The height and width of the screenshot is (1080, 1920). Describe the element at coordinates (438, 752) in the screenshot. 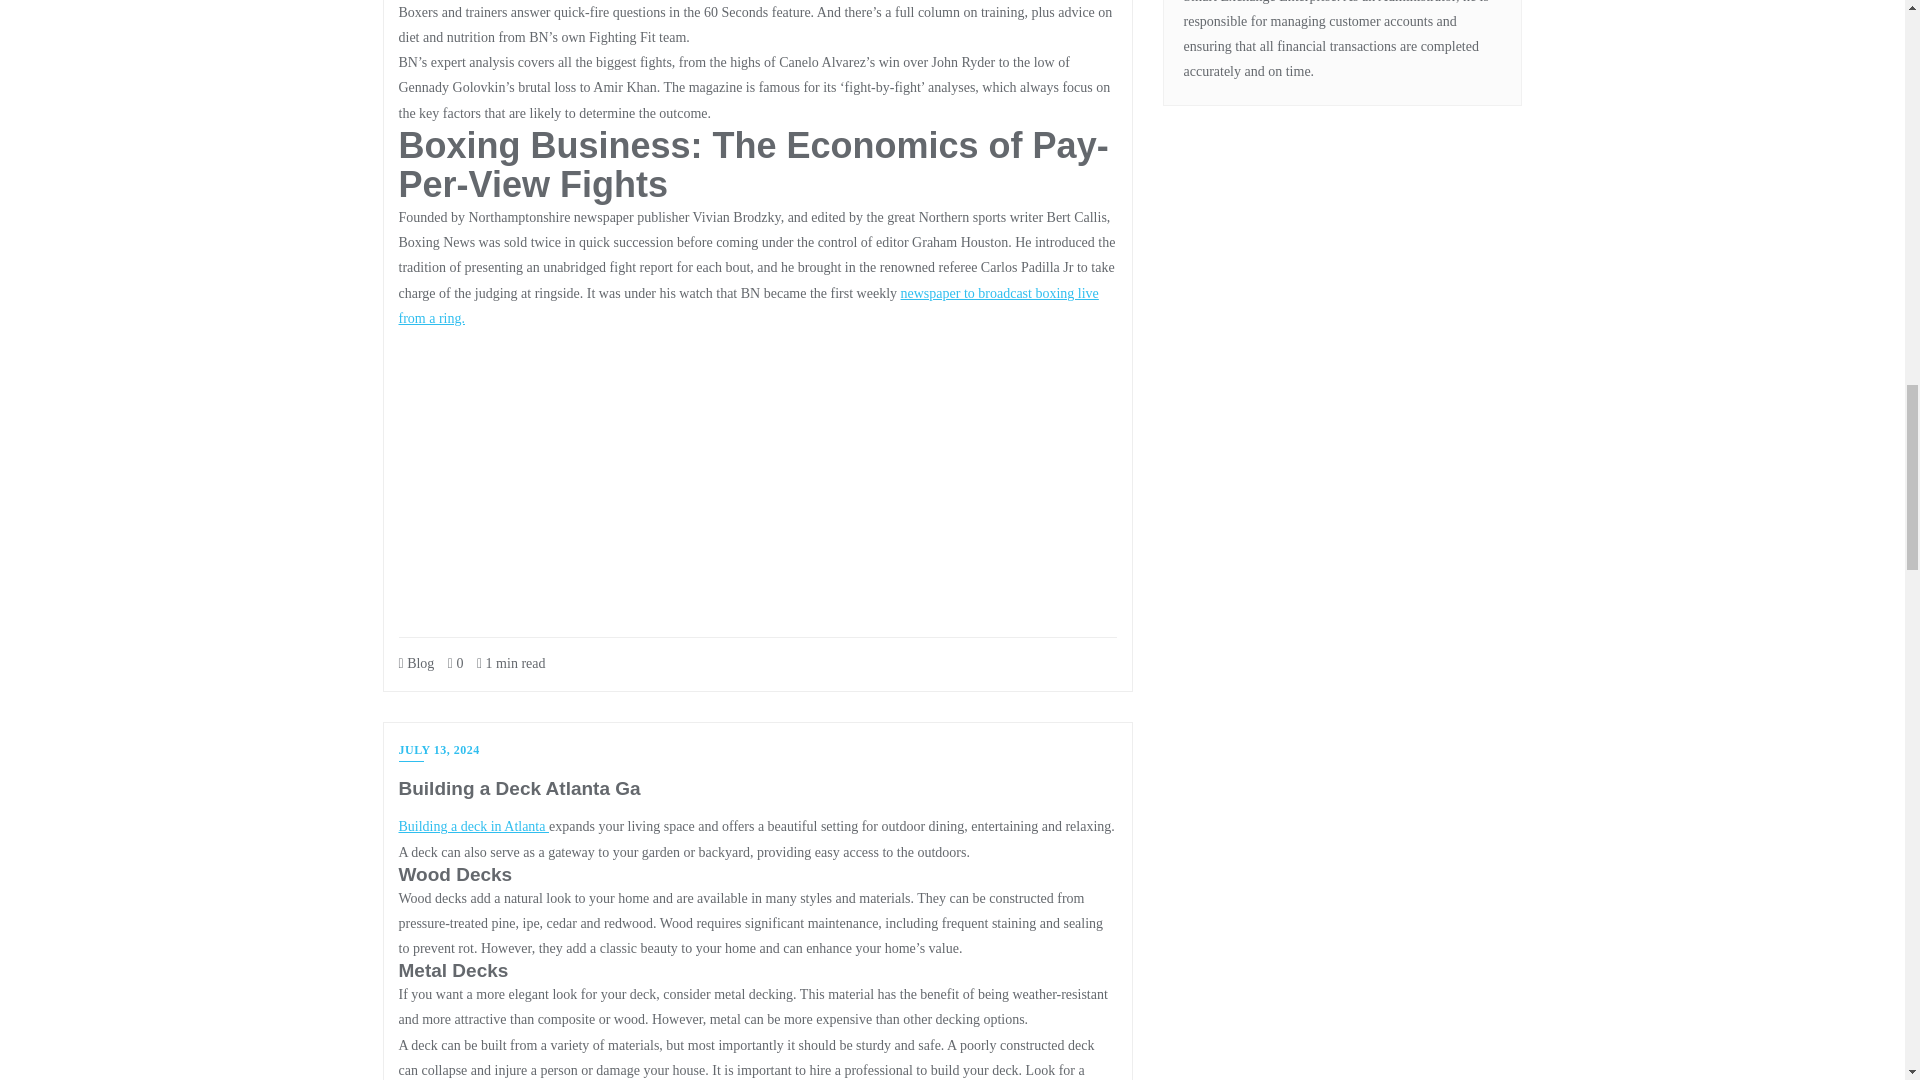

I see `JULY 13, 2024` at that location.